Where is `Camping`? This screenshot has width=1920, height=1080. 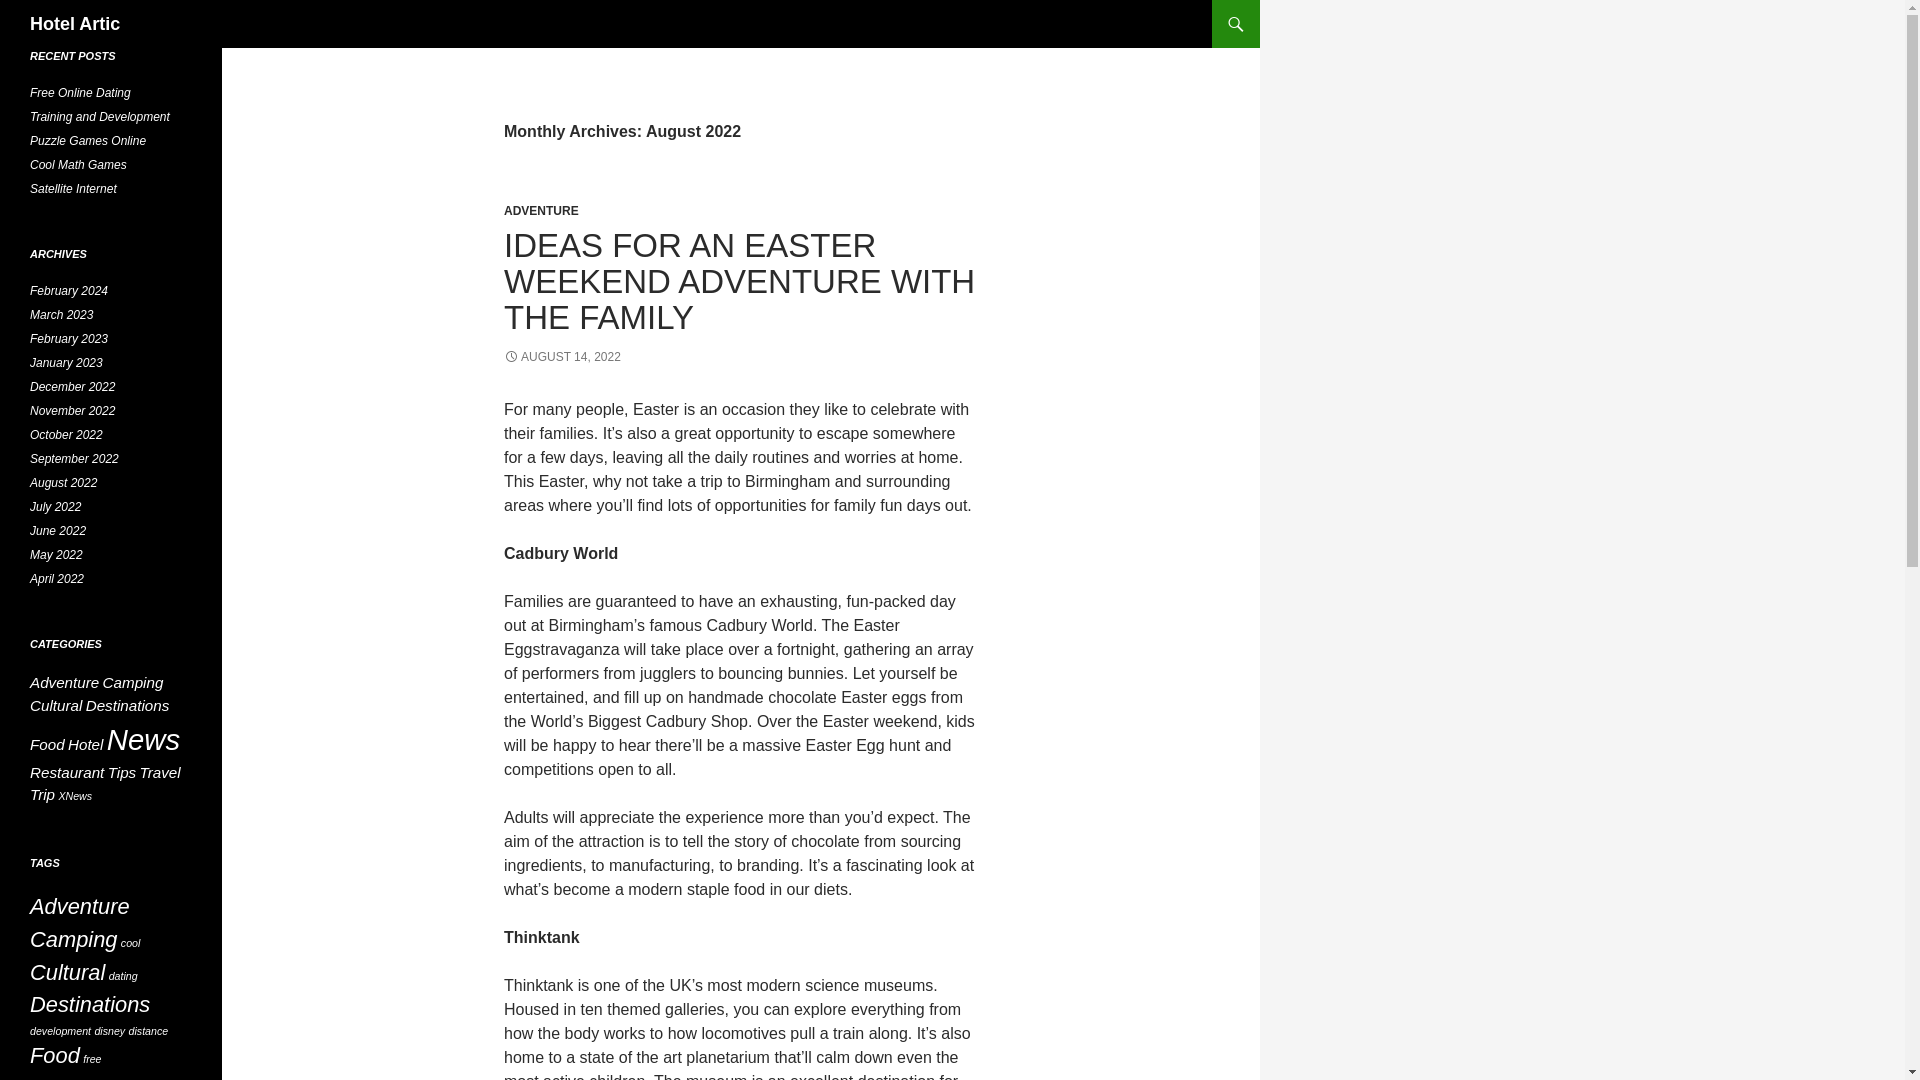 Camping is located at coordinates (133, 682).